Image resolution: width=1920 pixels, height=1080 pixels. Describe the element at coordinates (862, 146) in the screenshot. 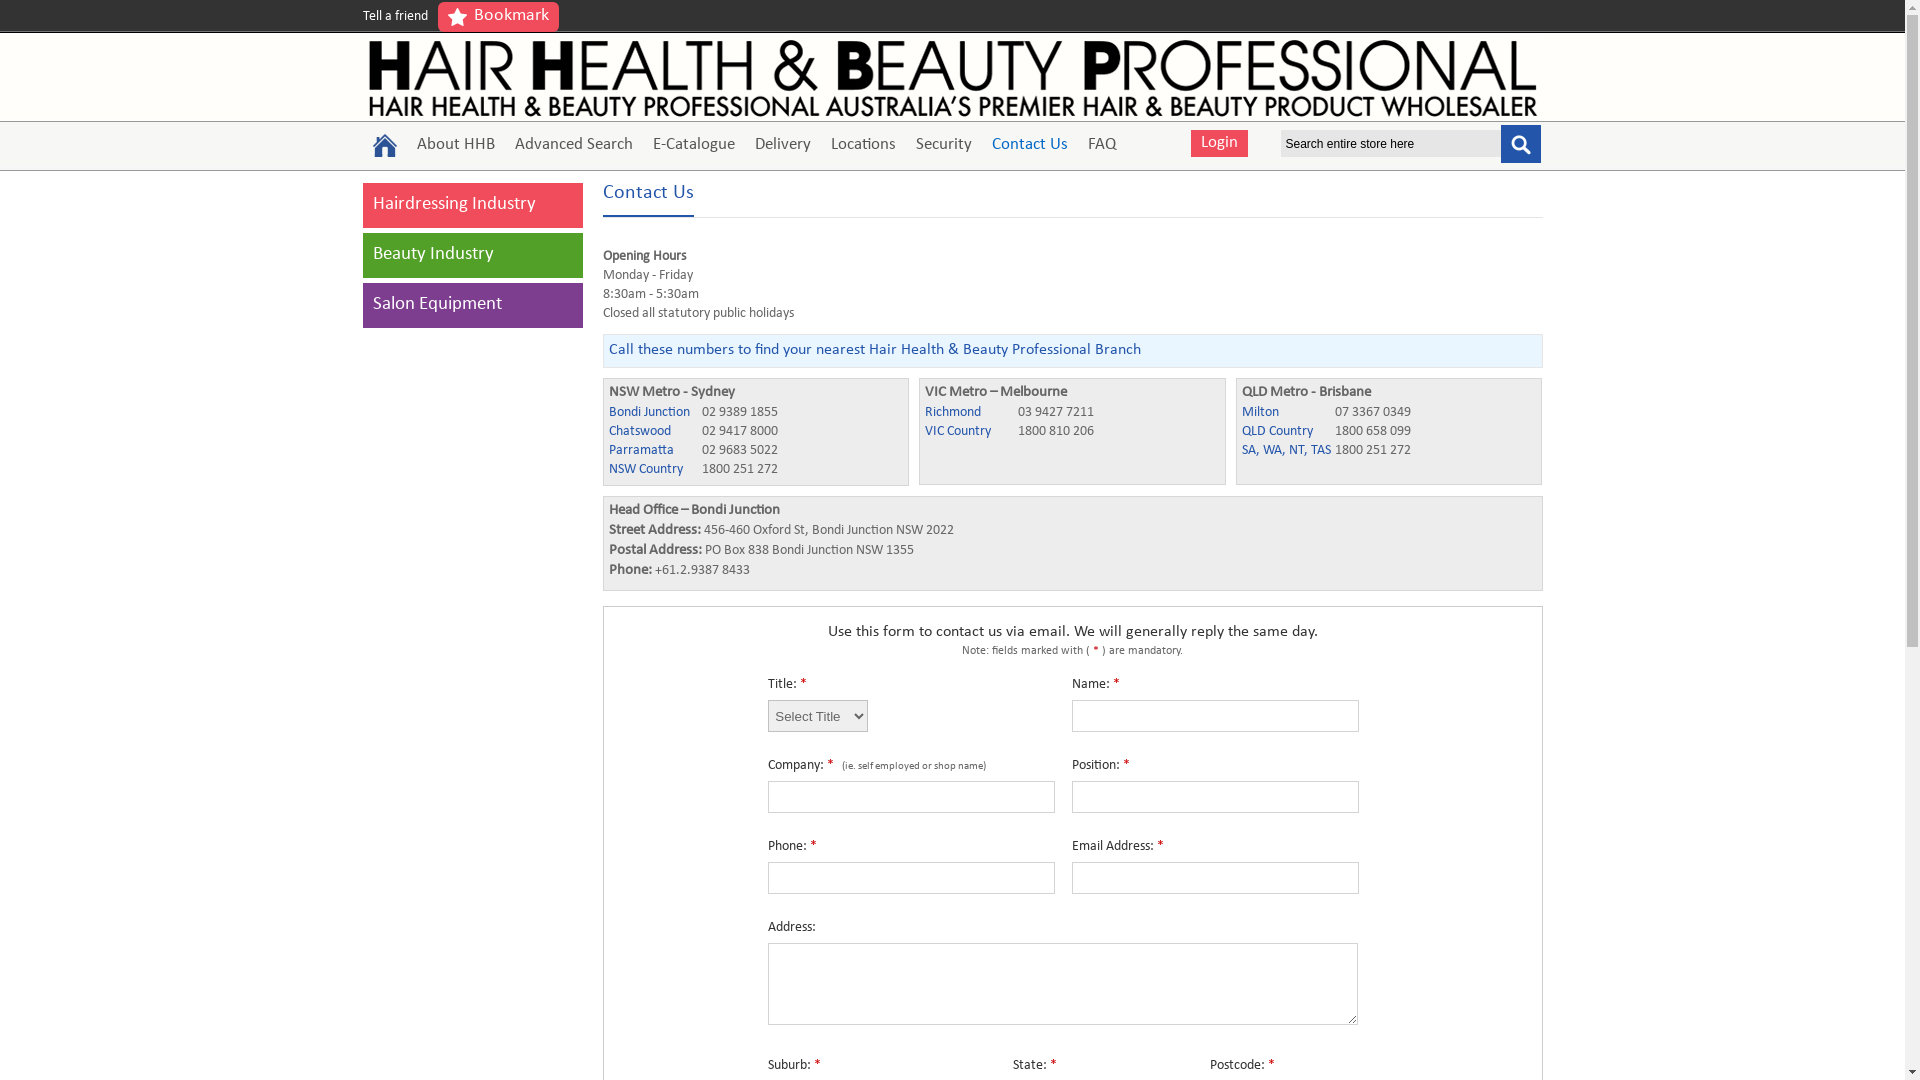

I see `Locations` at that location.